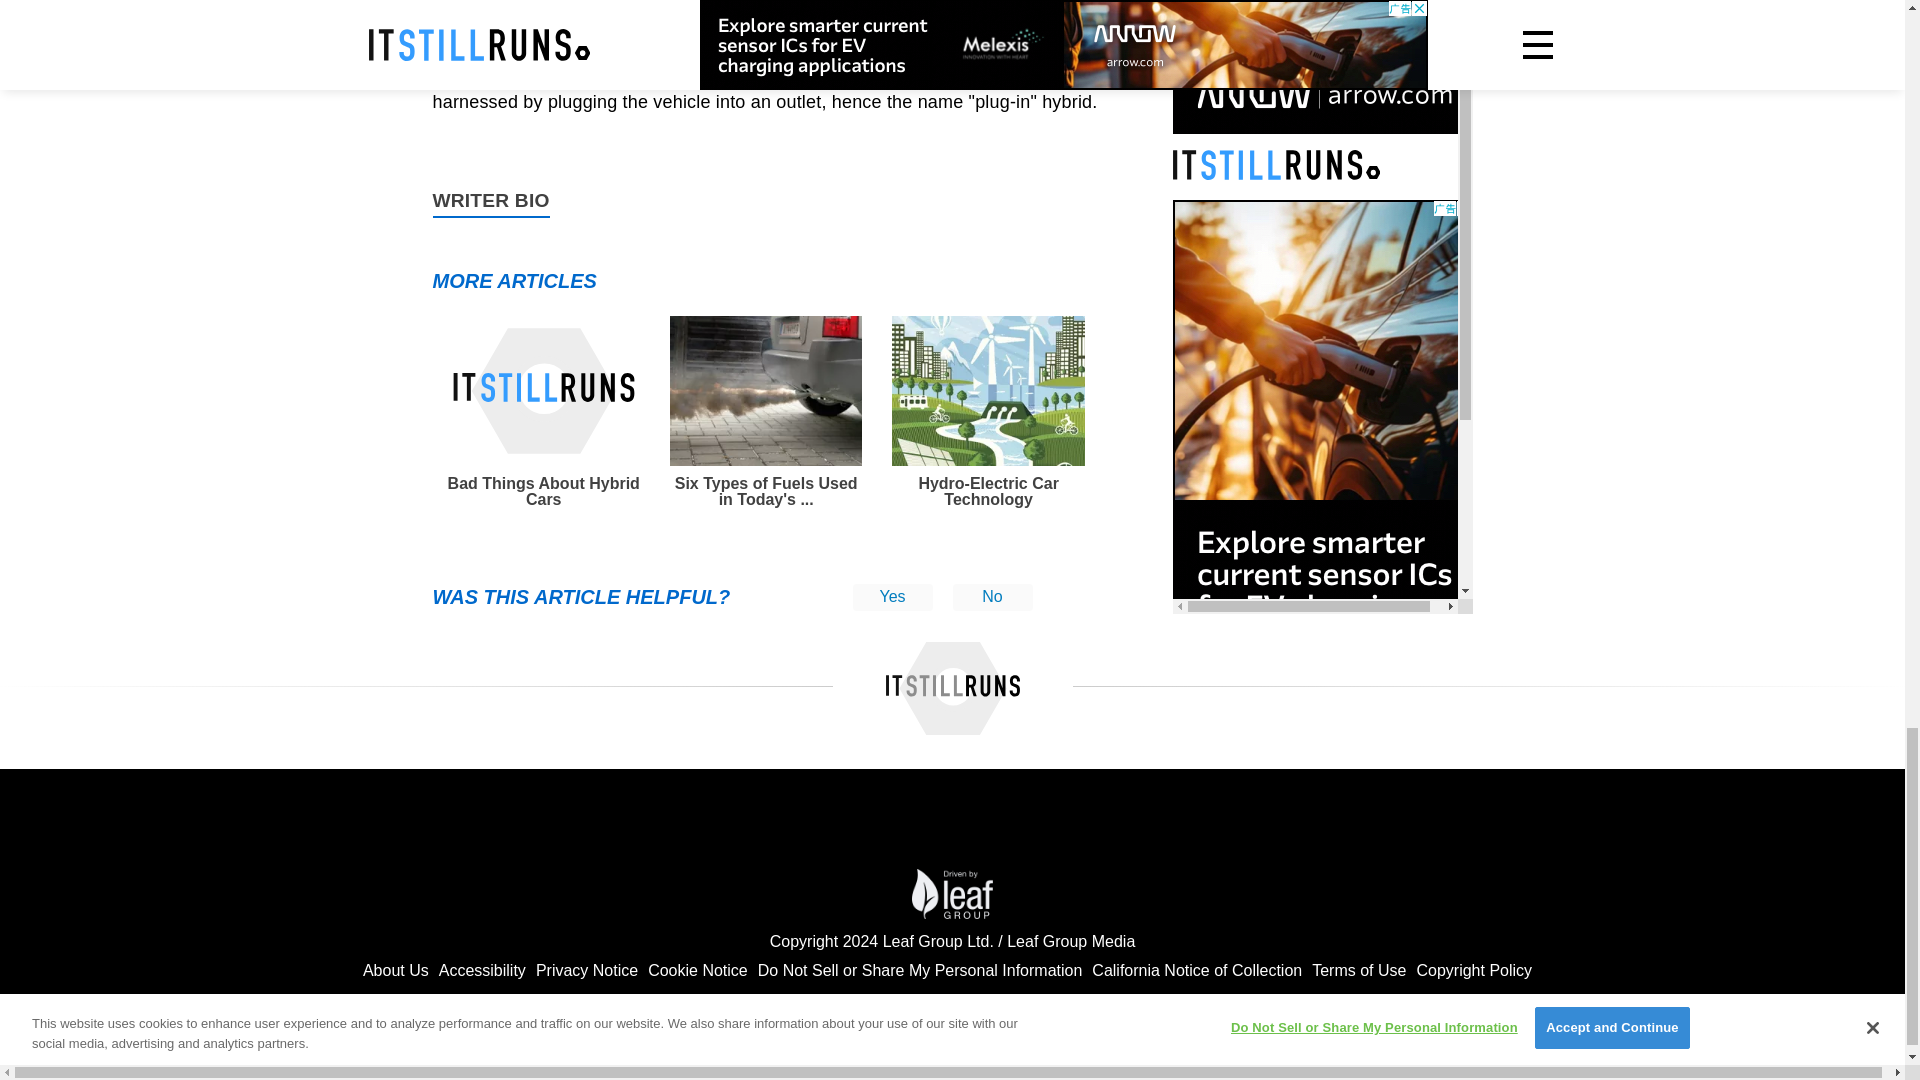 The height and width of the screenshot is (1080, 1920). Describe the element at coordinates (1196, 970) in the screenshot. I see `California Notice of Collection` at that location.